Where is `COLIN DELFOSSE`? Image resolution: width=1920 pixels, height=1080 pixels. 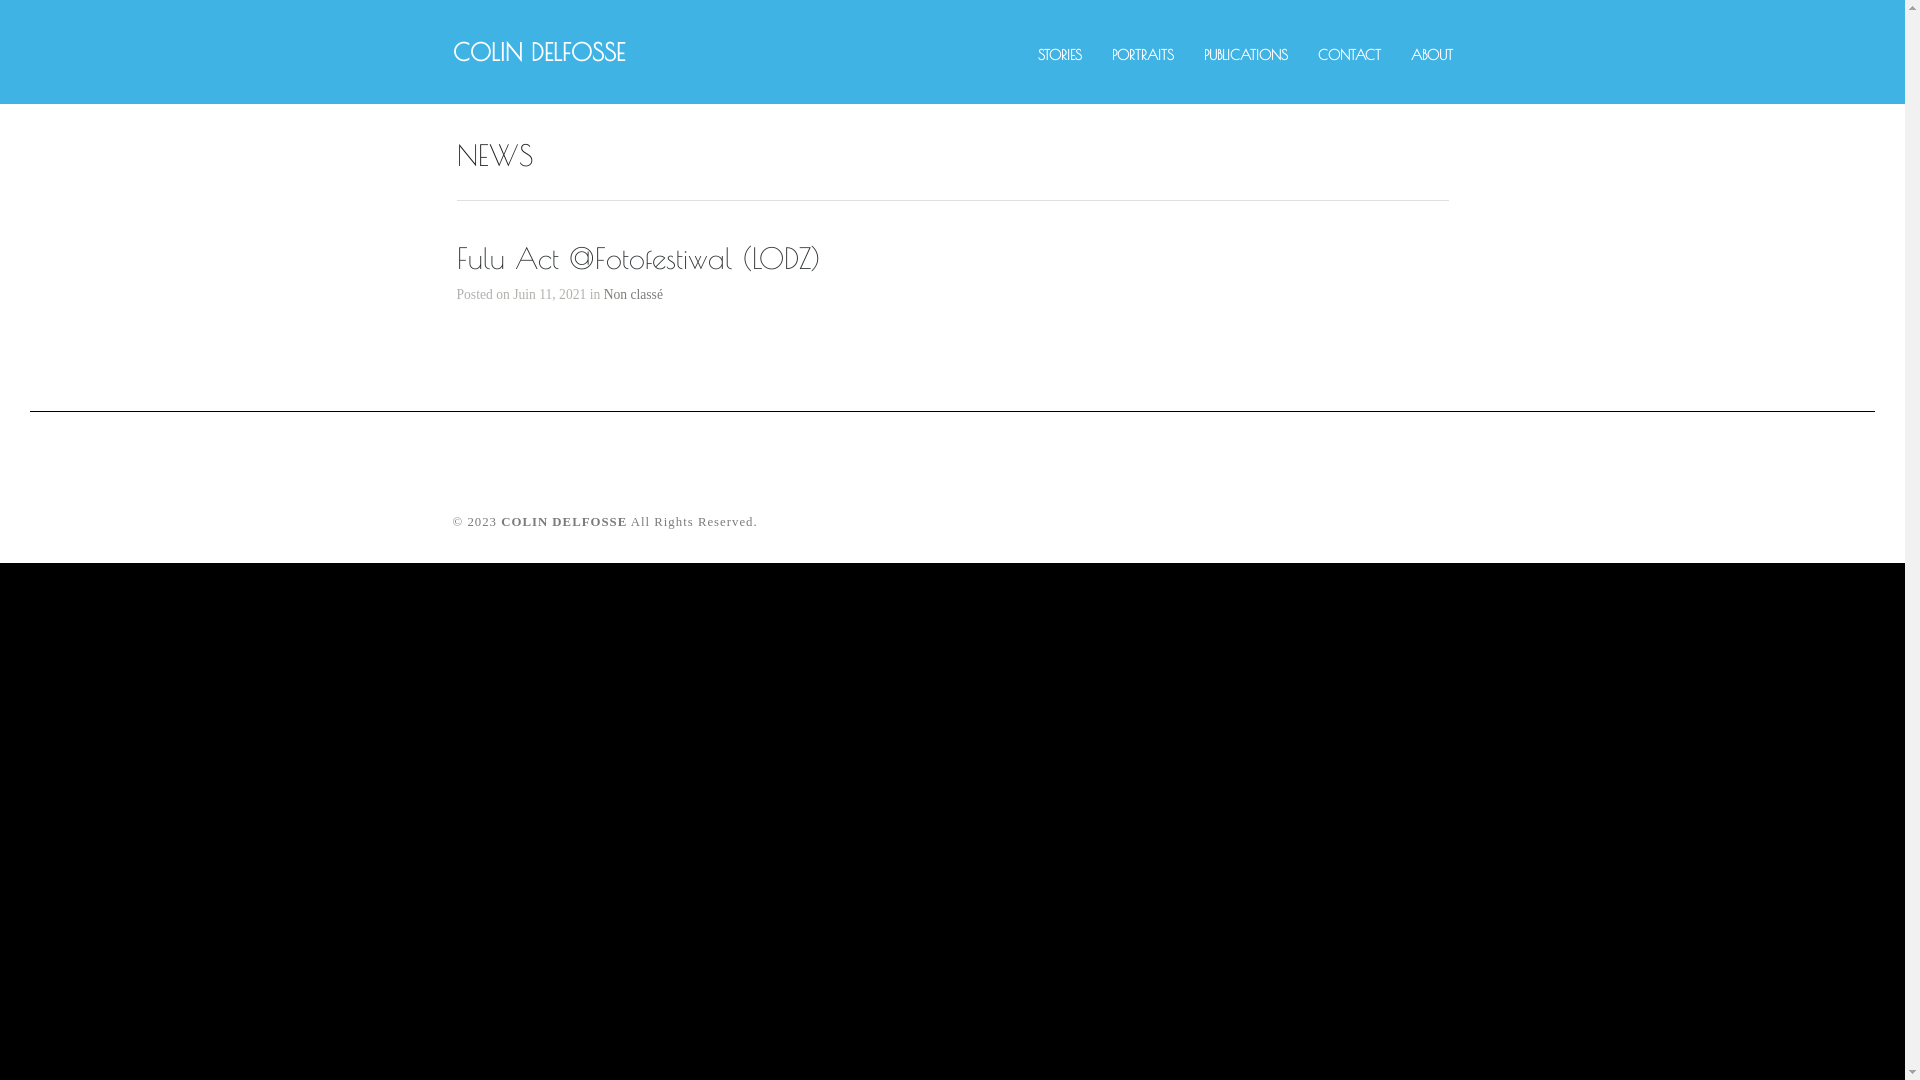 COLIN DELFOSSE is located at coordinates (564, 522).